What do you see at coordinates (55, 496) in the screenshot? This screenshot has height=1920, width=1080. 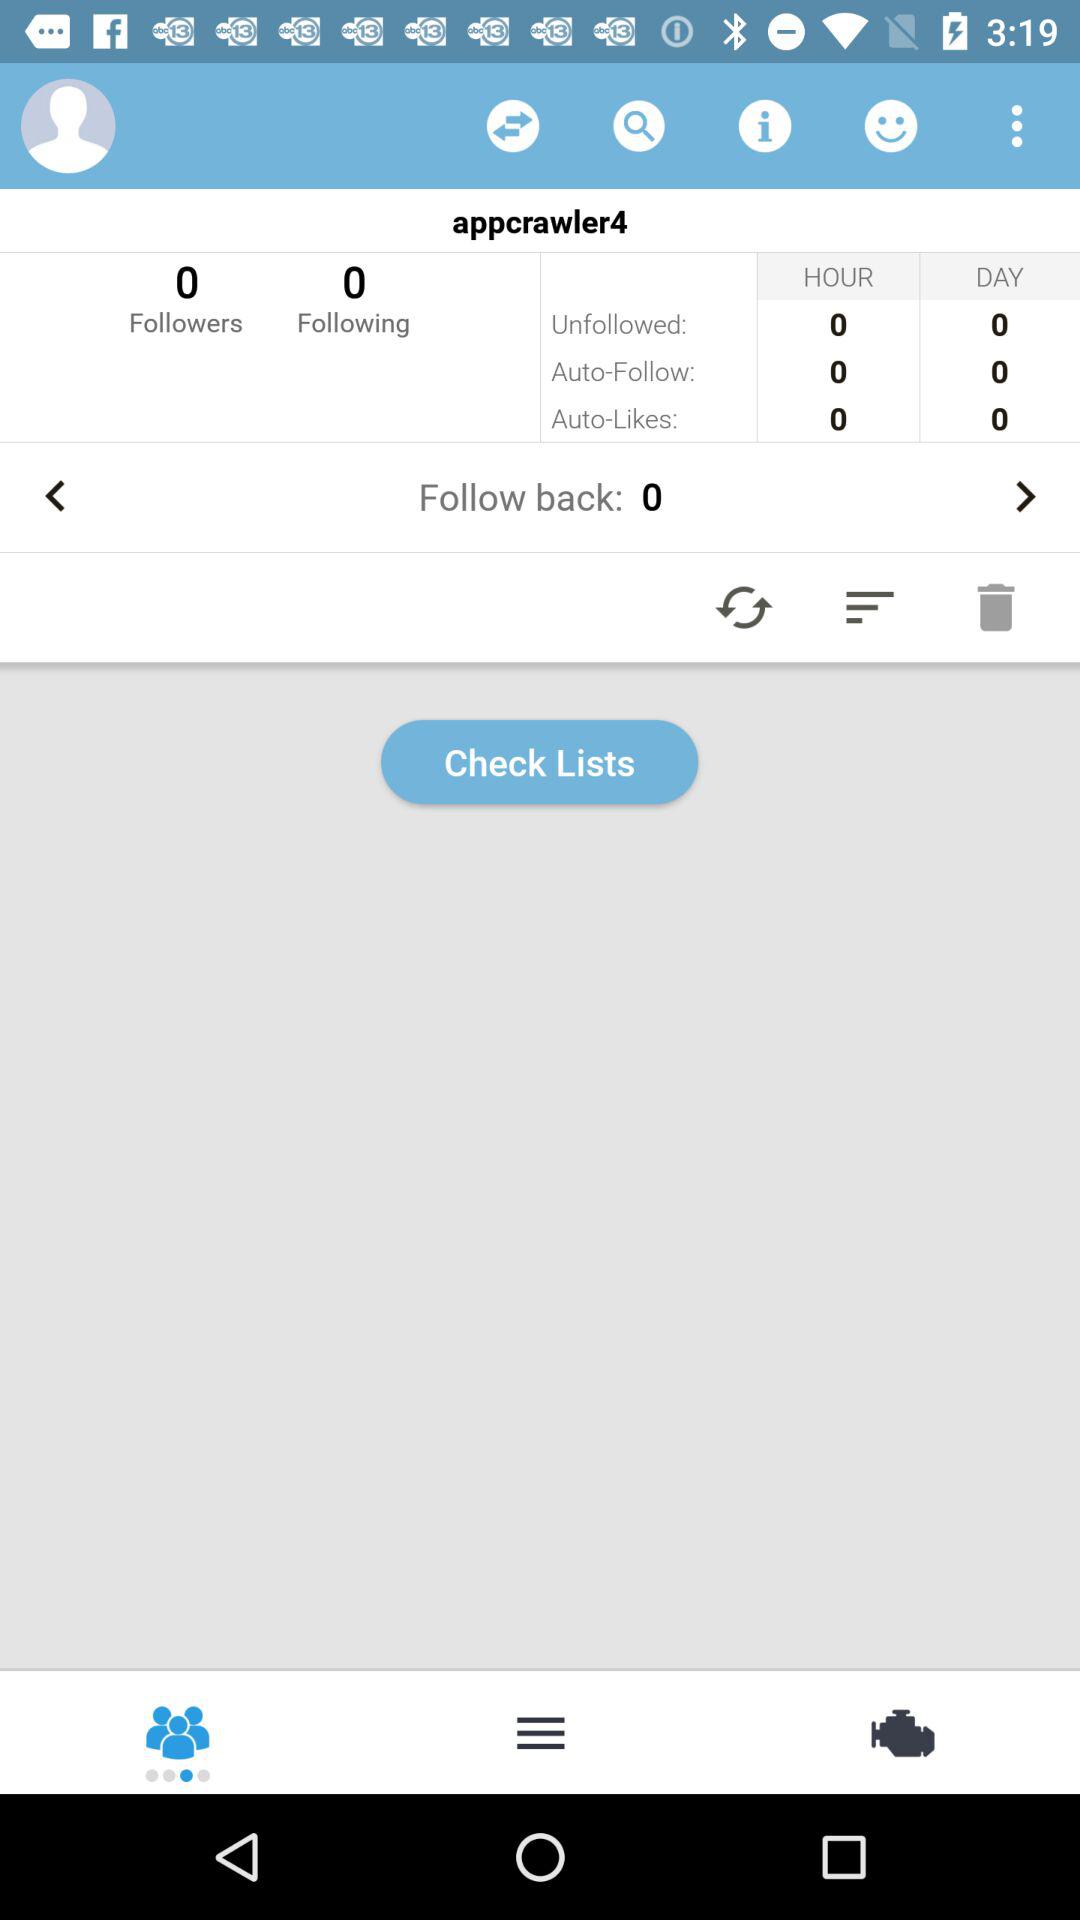 I see `previous` at bounding box center [55, 496].